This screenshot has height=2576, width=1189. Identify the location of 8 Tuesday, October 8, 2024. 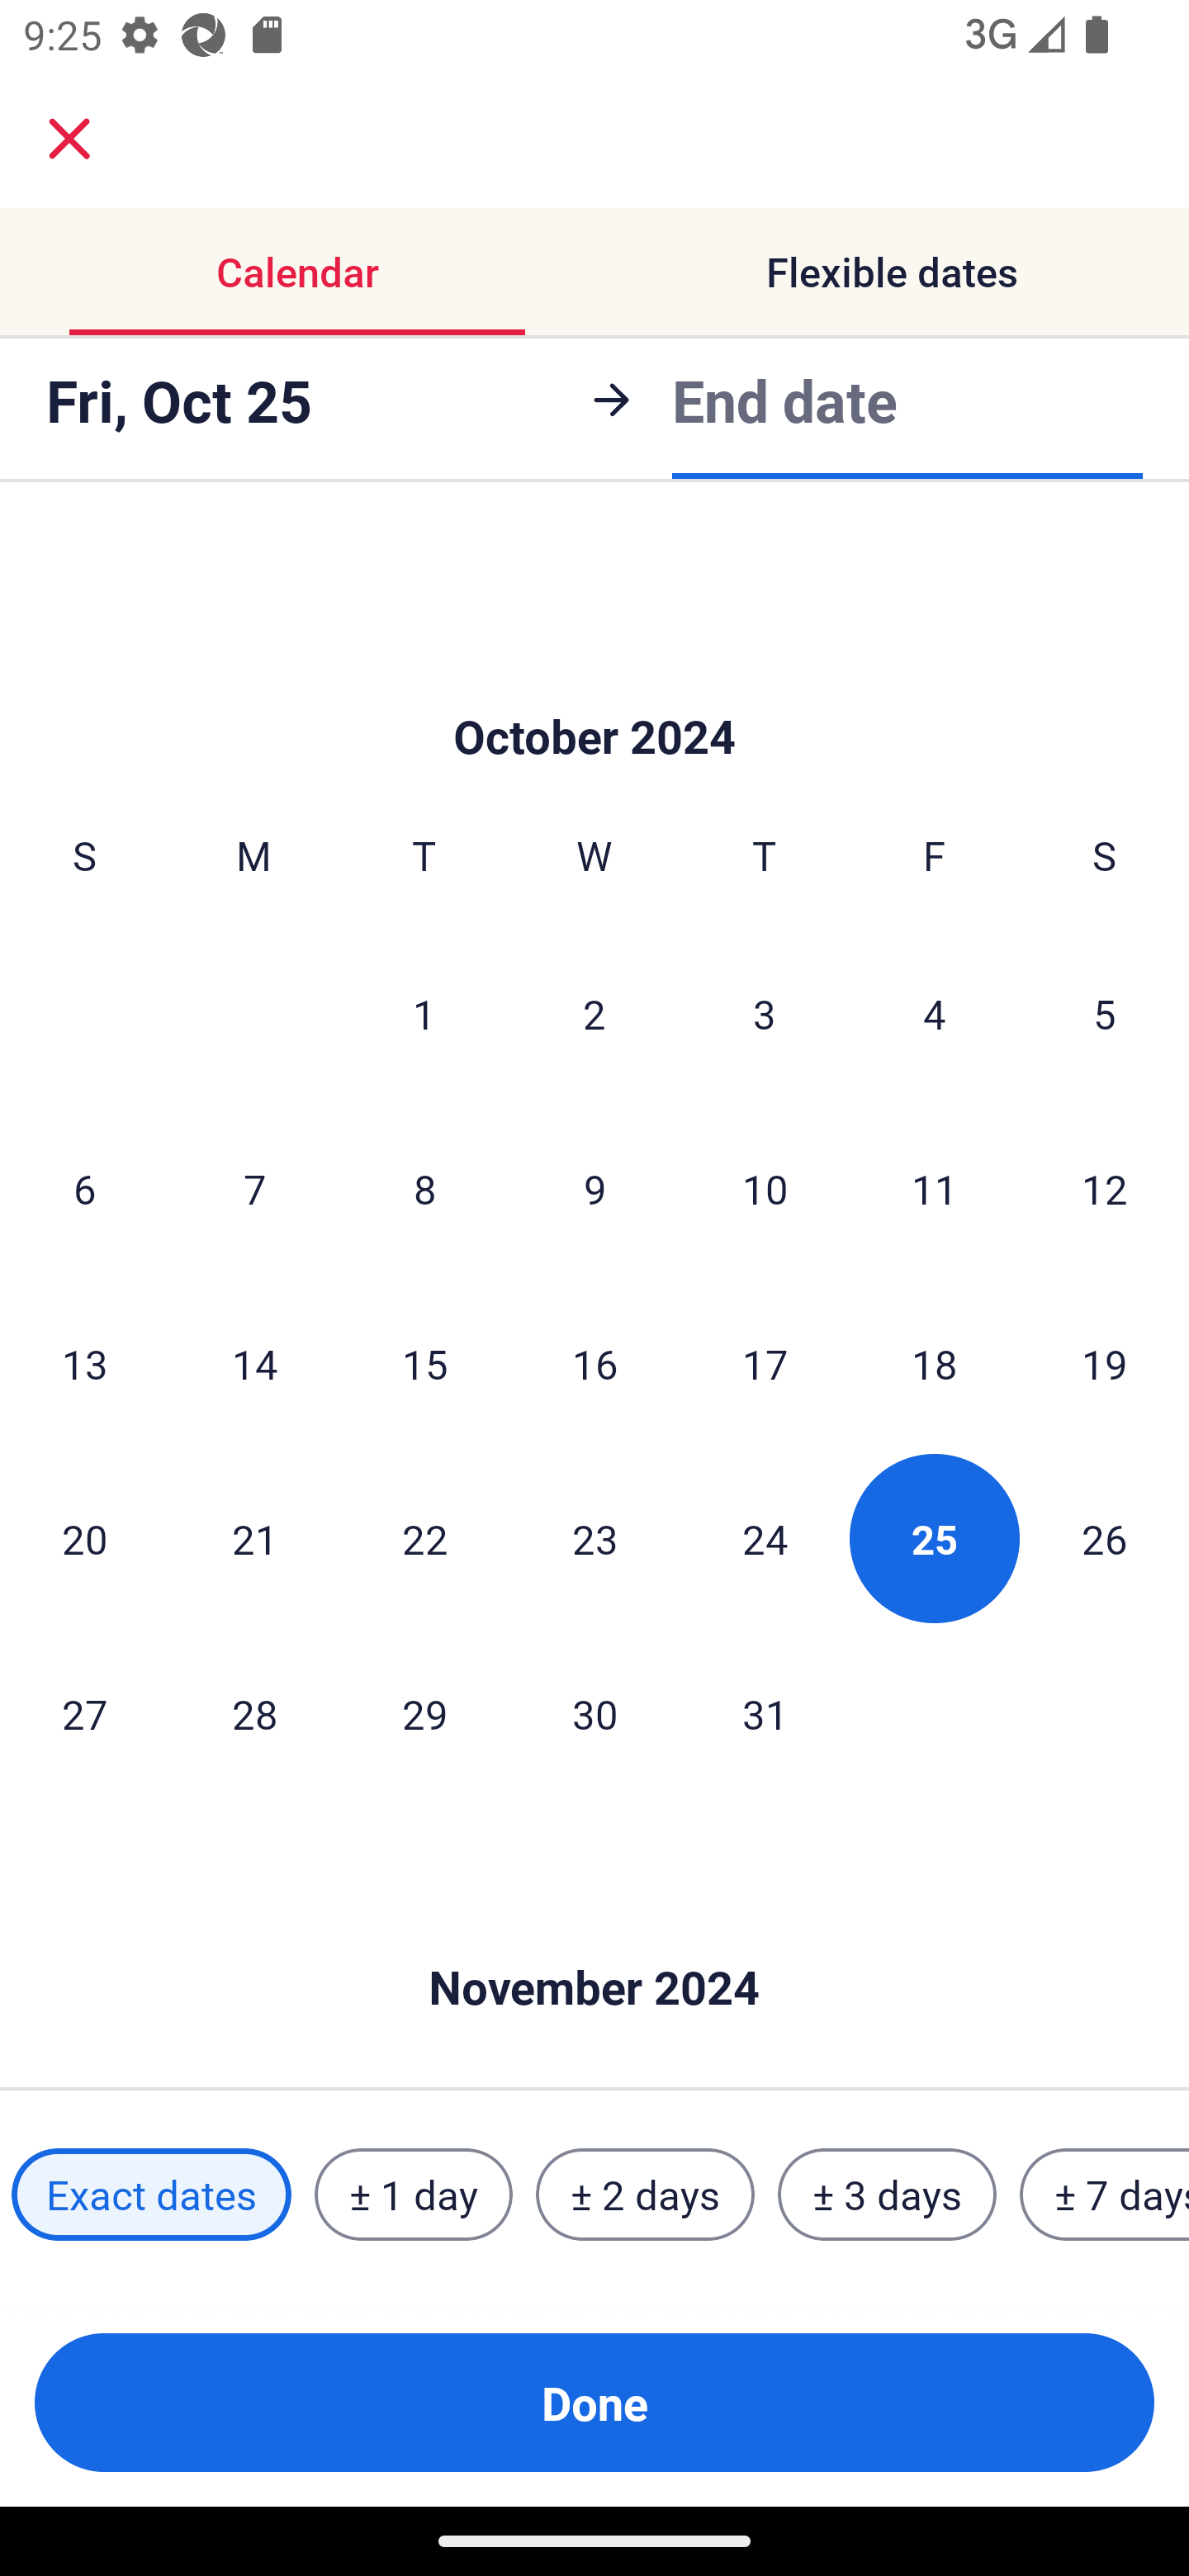
(424, 1189).